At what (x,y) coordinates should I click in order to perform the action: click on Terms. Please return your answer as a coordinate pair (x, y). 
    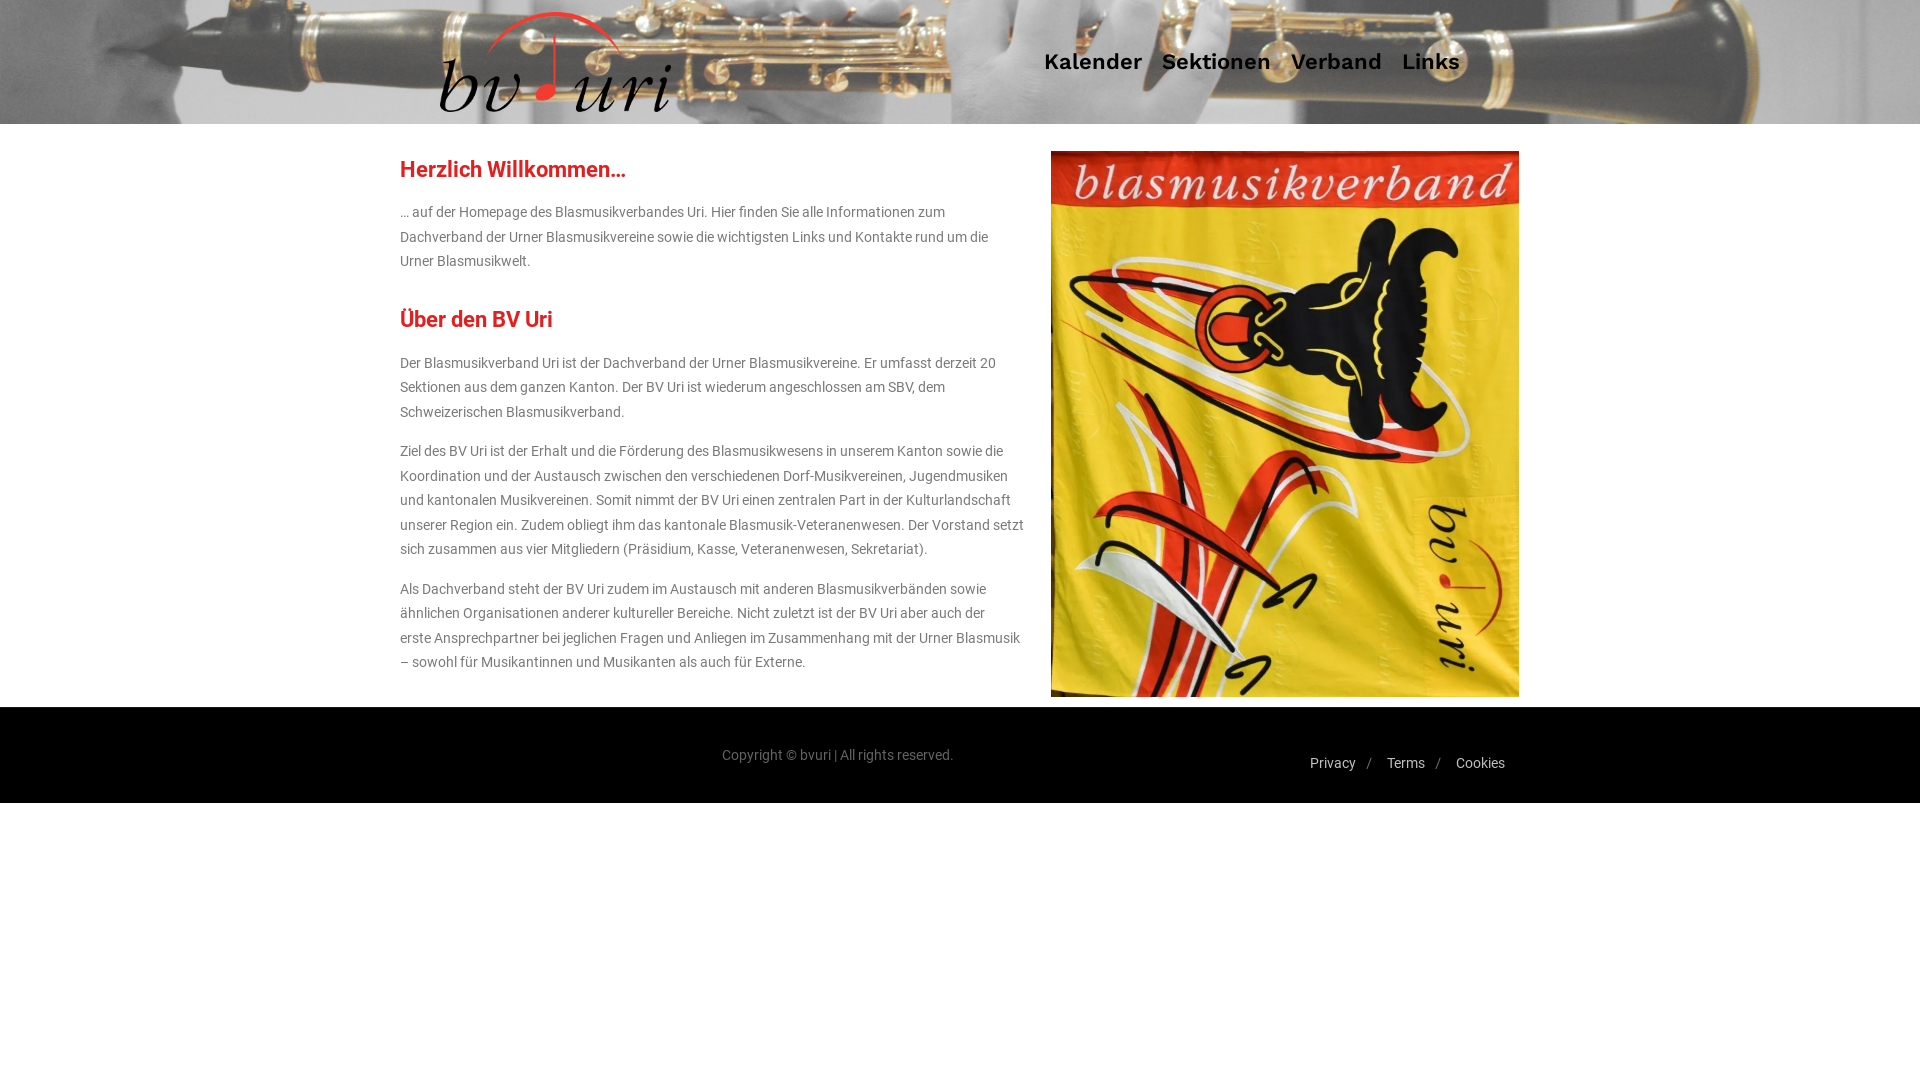
    Looking at the image, I should click on (1406, 763).